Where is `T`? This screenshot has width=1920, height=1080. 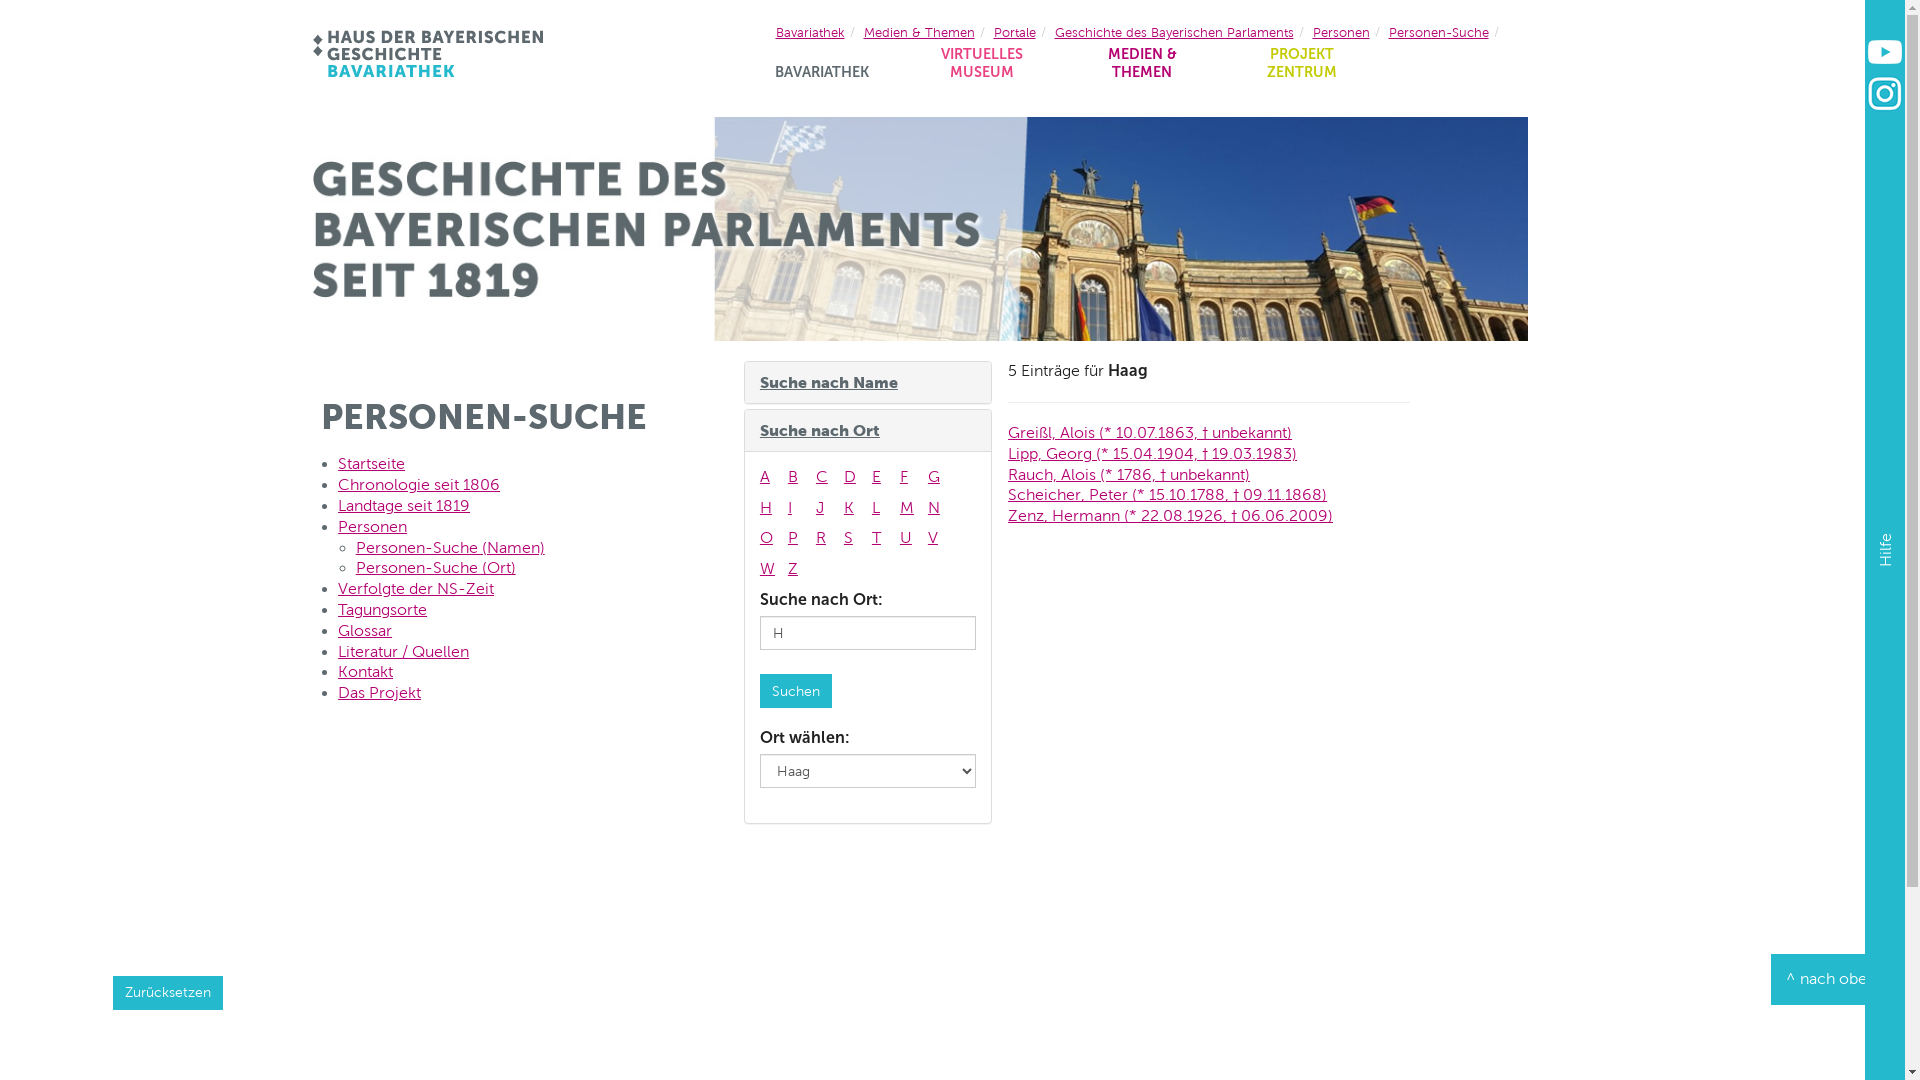 T is located at coordinates (884, 538).